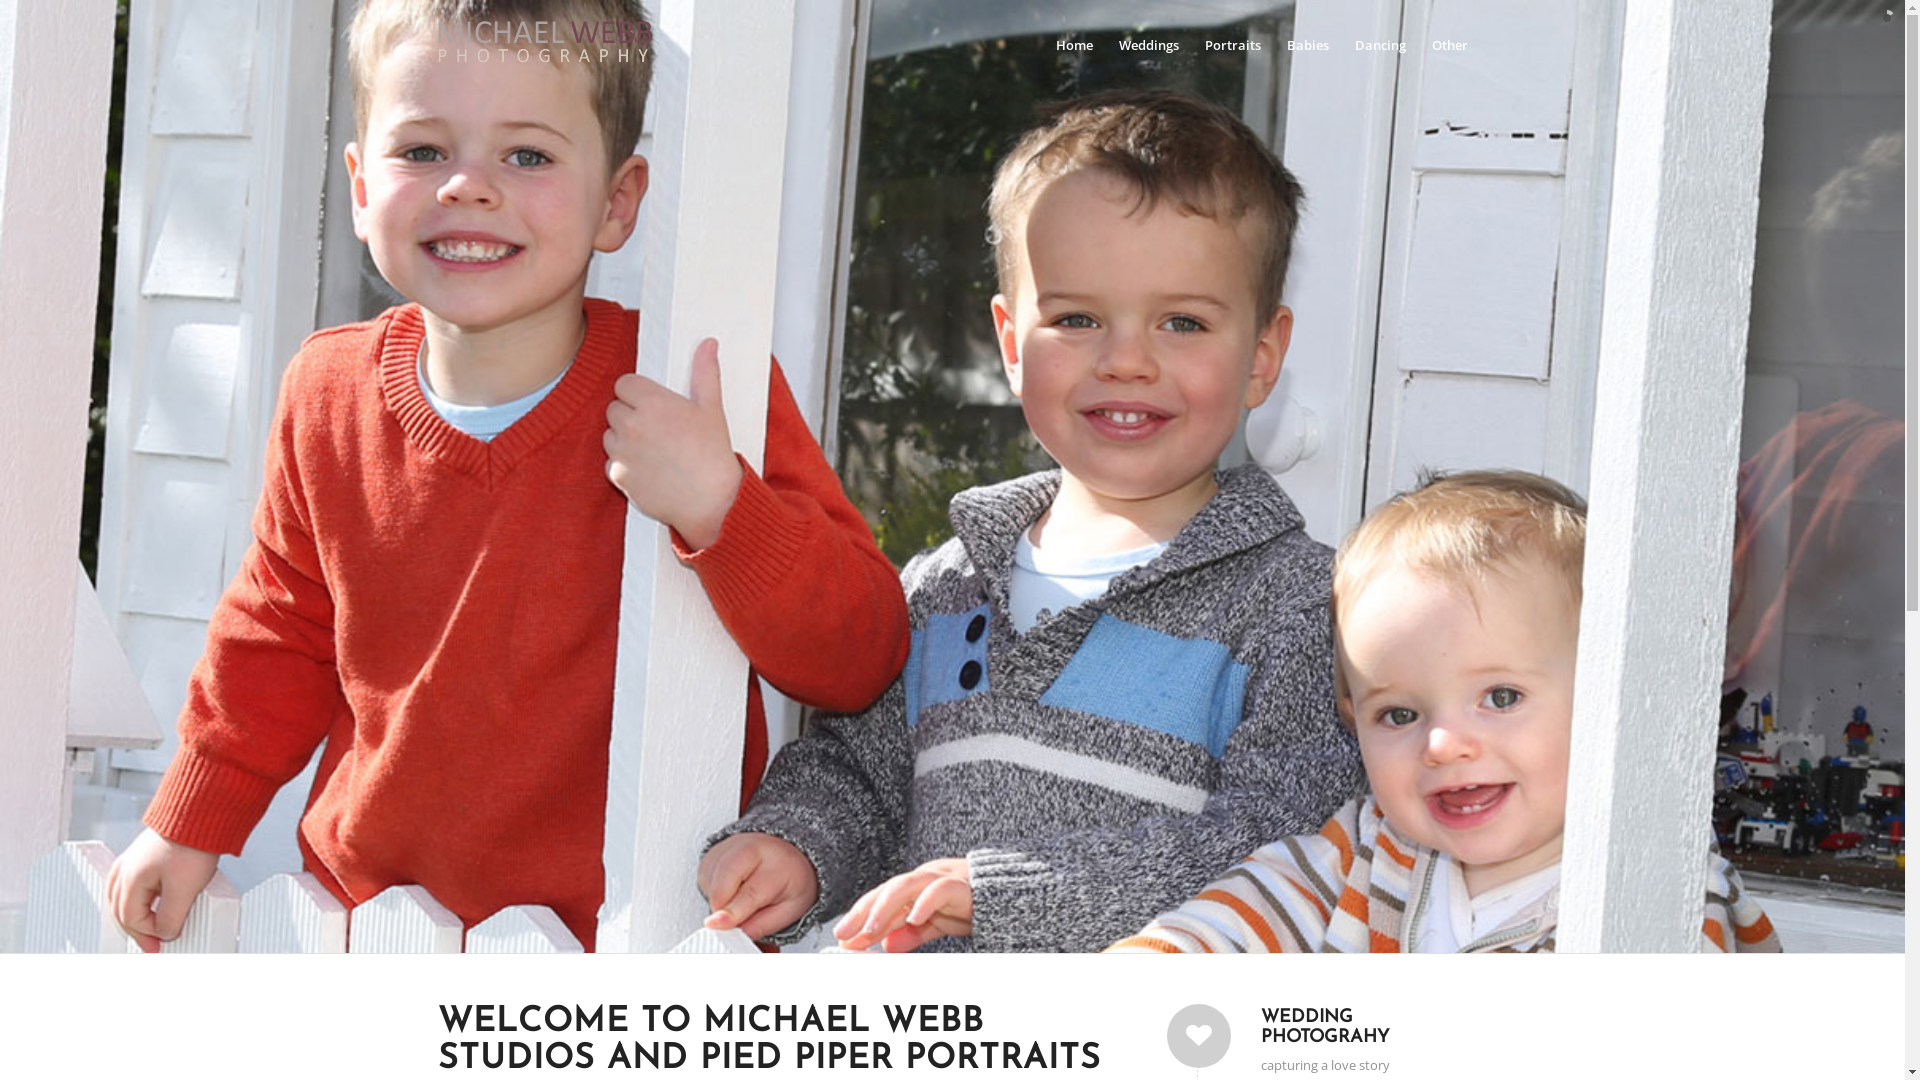 The image size is (1920, 1080). What do you see at coordinates (1325, 1028) in the screenshot?
I see `WEDDING PHOTOGRAHY` at bounding box center [1325, 1028].